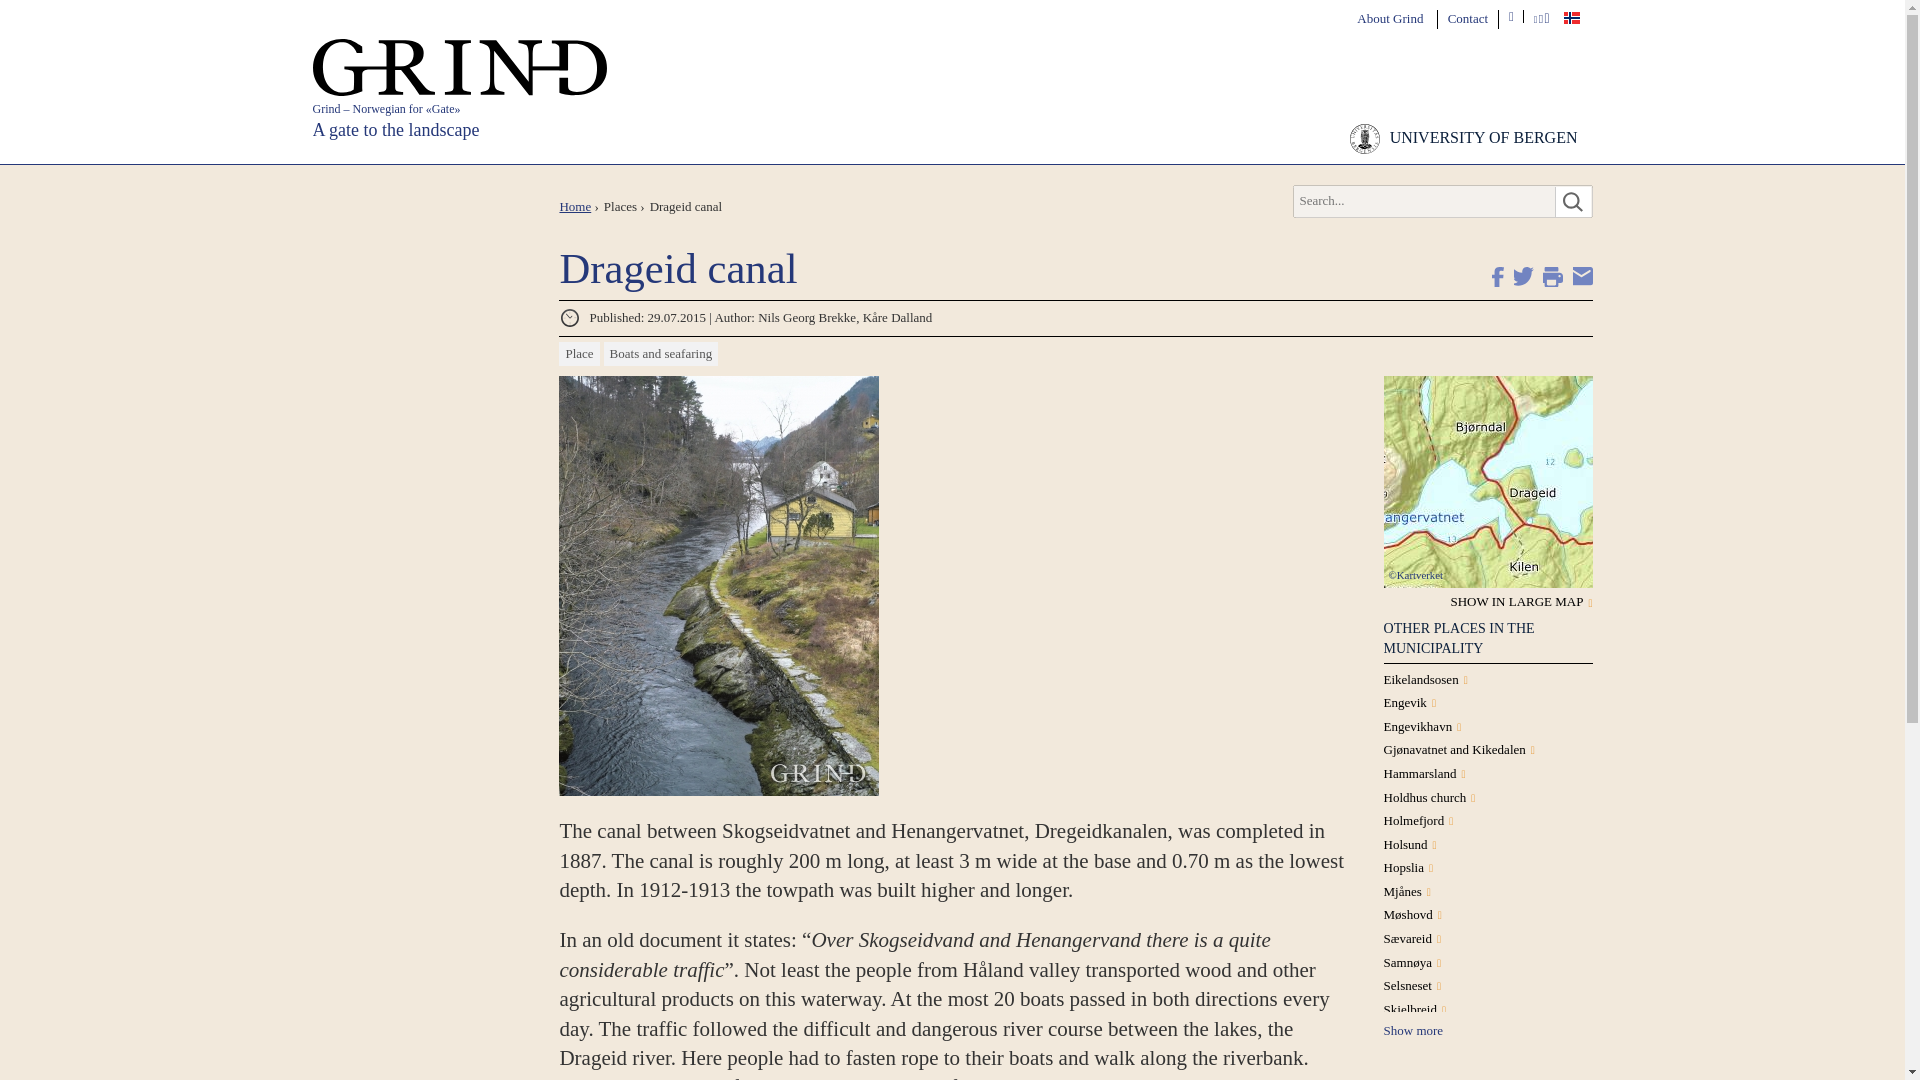  I want to click on Share on Facebook, so click(1494, 276).